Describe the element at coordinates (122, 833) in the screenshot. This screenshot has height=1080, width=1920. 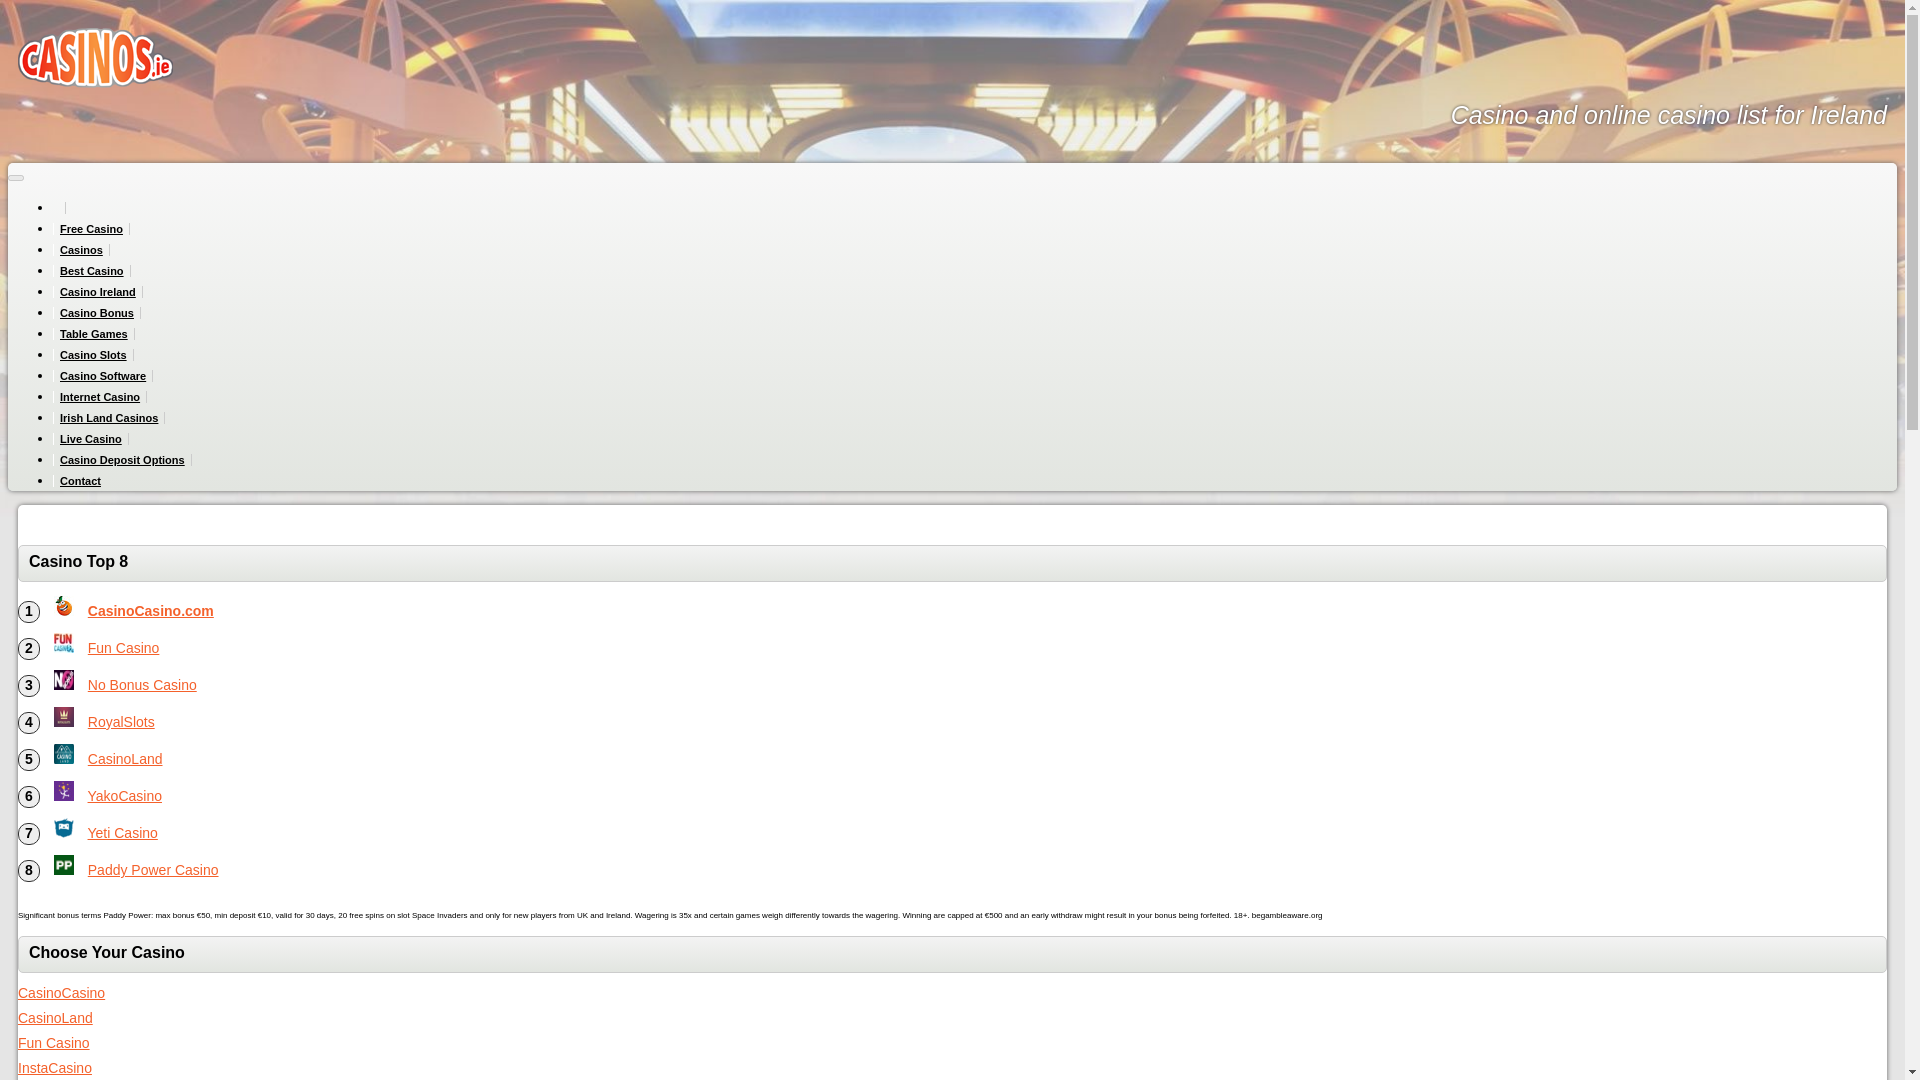
I see `Yeti Casino` at that location.